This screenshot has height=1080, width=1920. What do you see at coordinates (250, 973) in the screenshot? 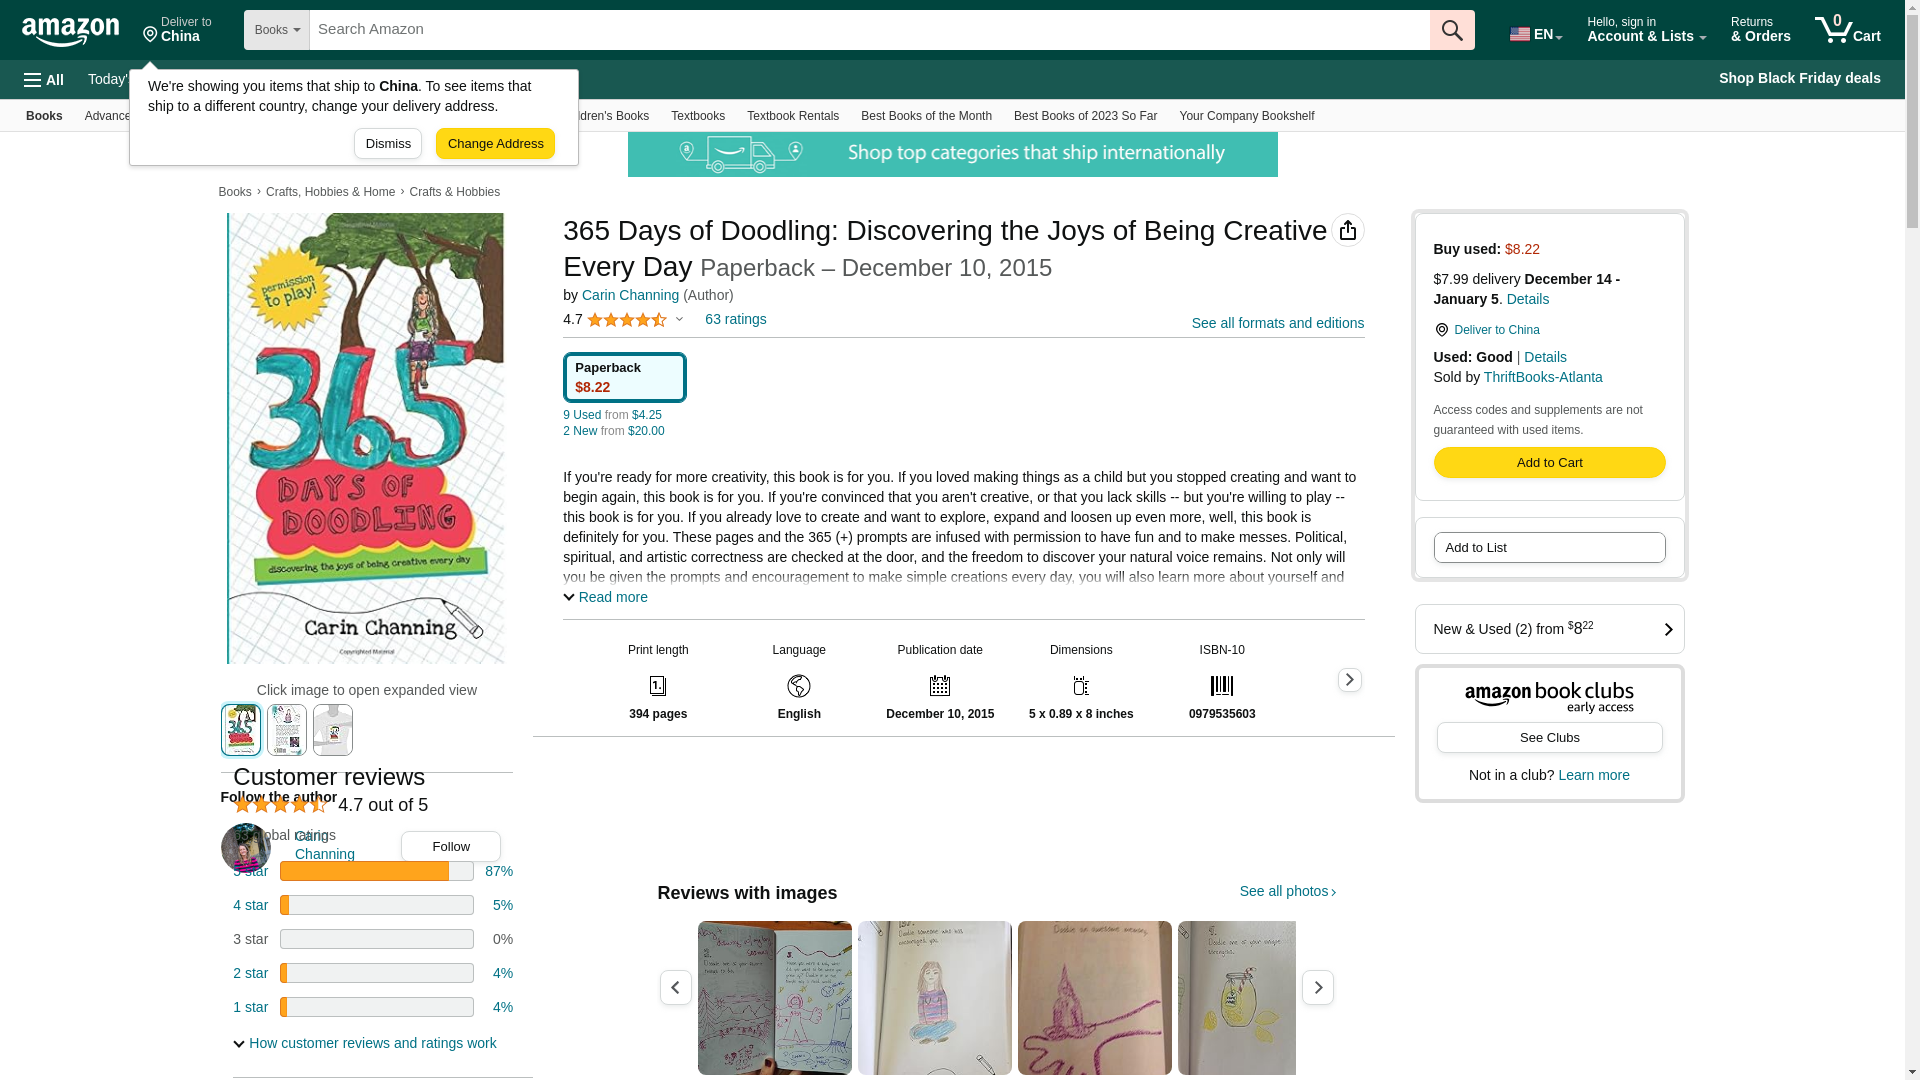
I see `2 star` at bounding box center [250, 973].